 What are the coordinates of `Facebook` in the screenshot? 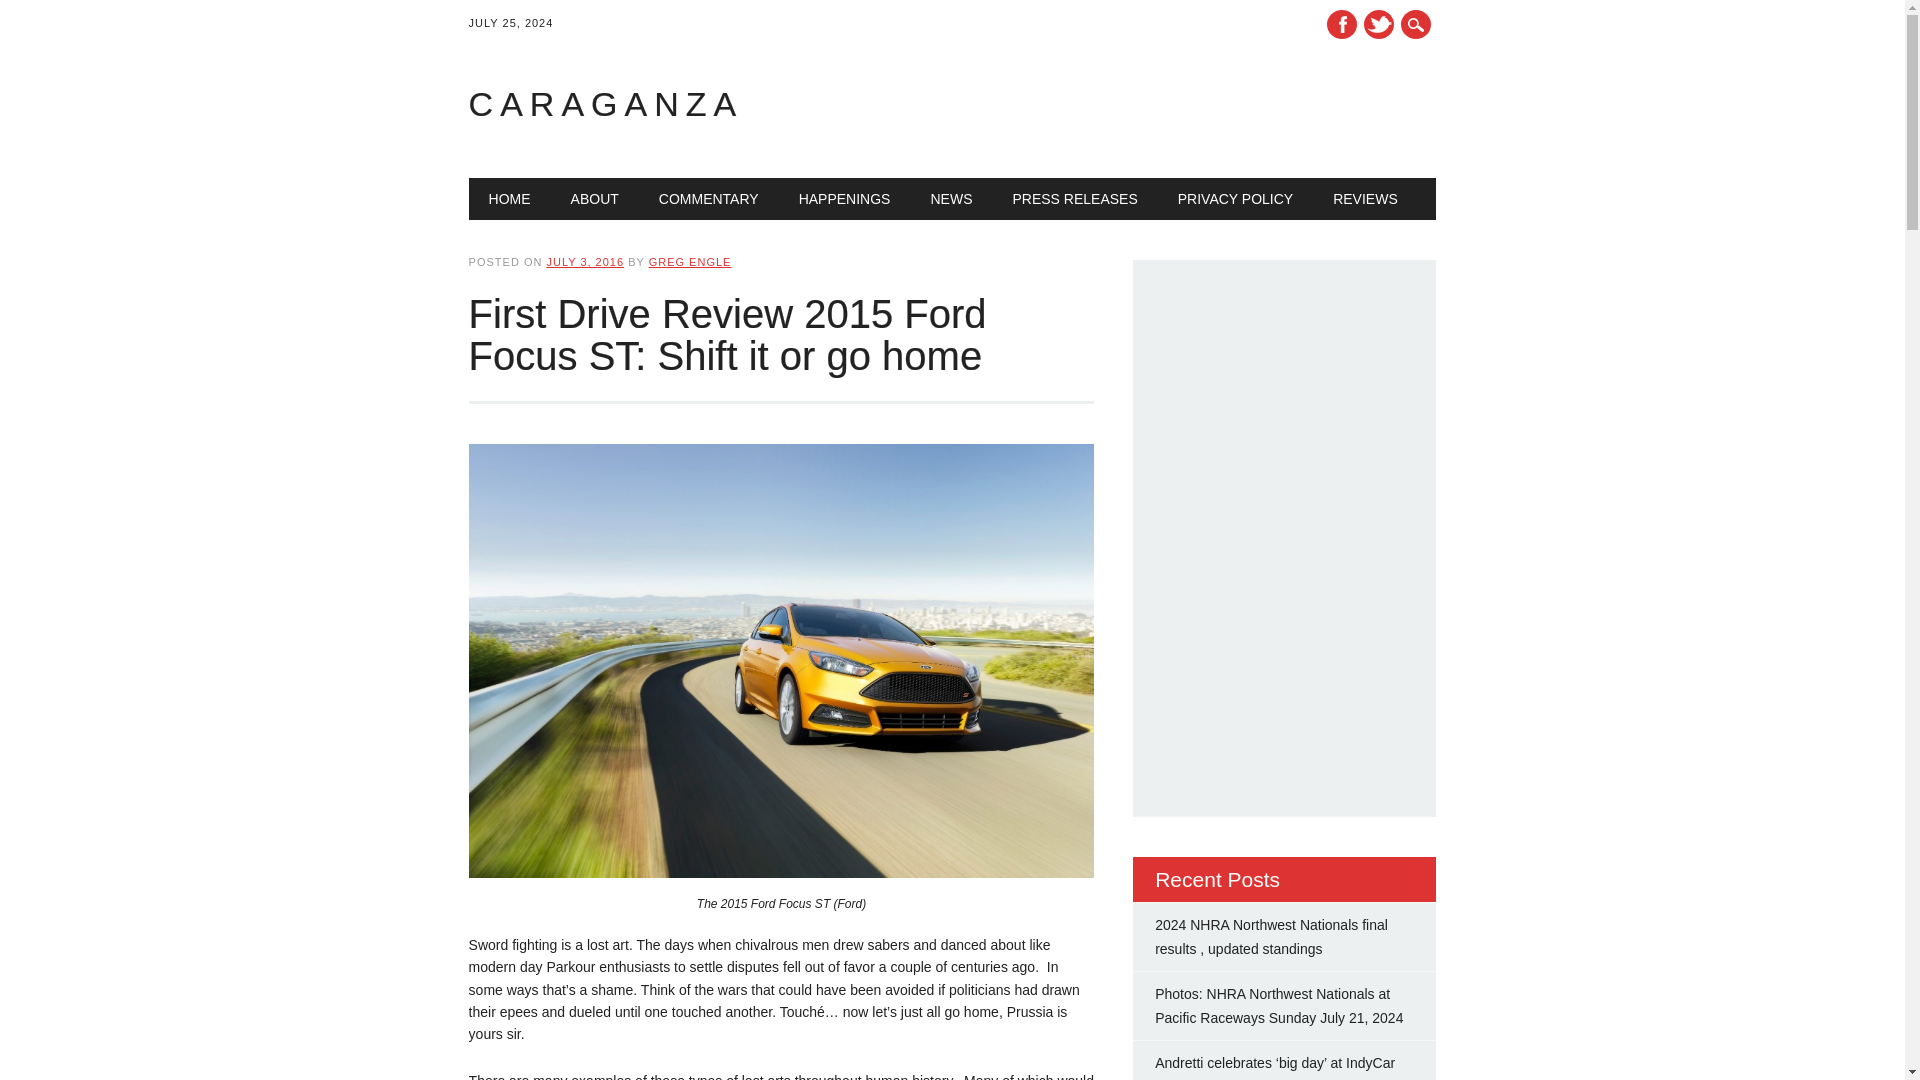 It's located at (1342, 24).